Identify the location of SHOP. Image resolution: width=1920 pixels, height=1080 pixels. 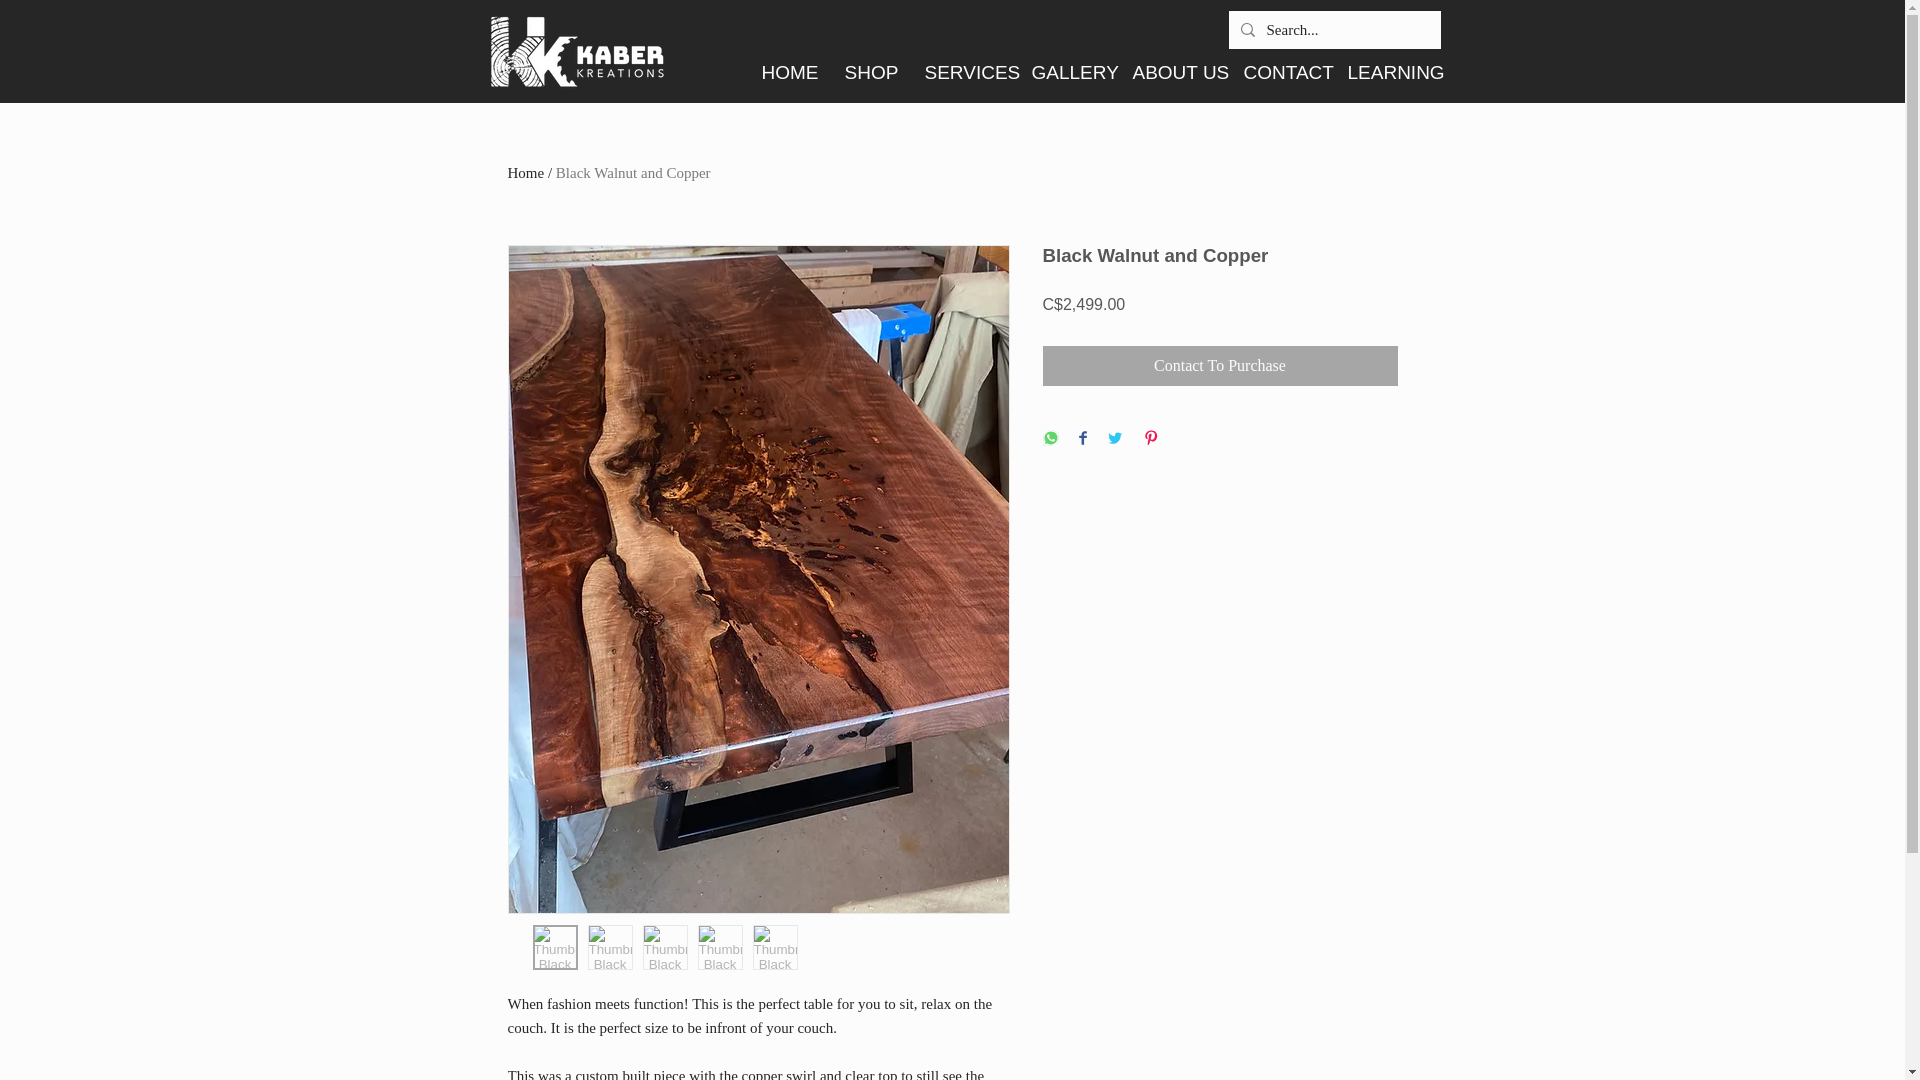
(870, 72).